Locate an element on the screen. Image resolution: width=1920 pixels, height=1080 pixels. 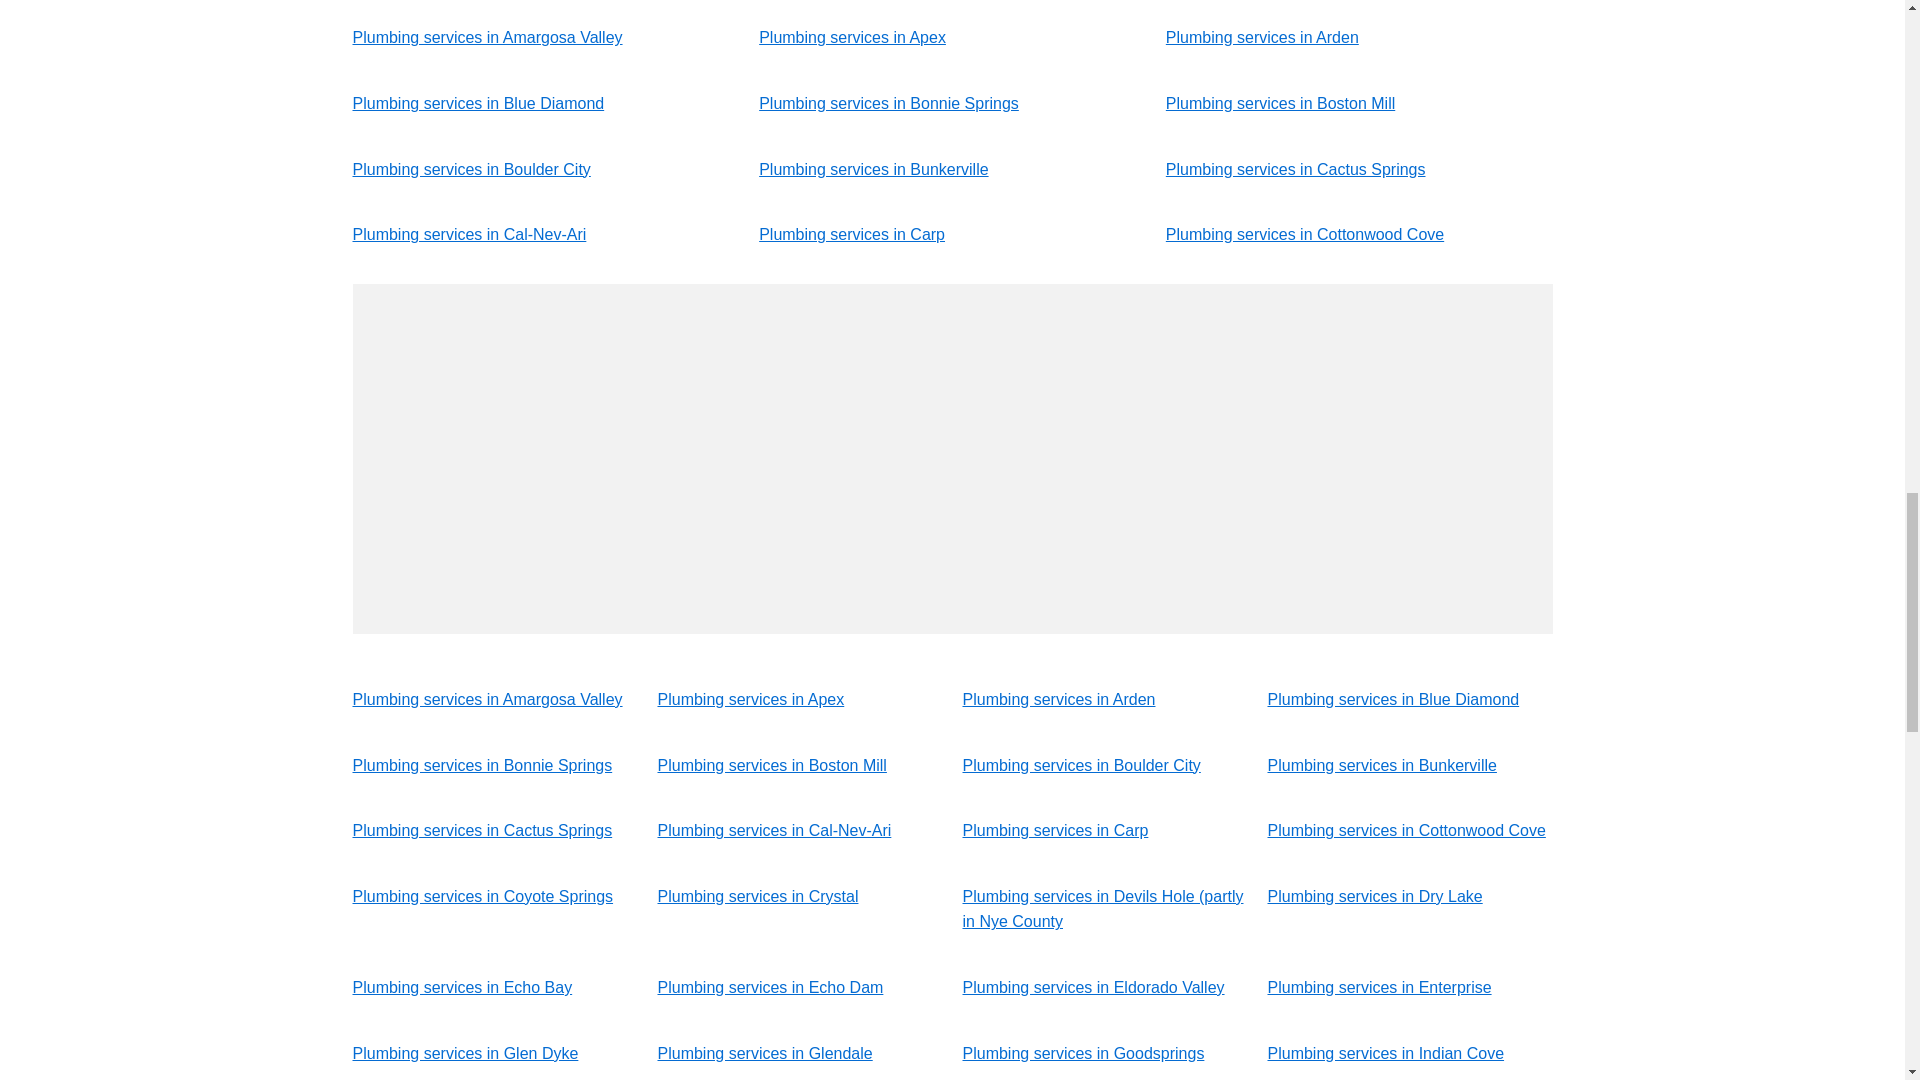
Plumbing services in Apex is located at coordinates (751, 700).